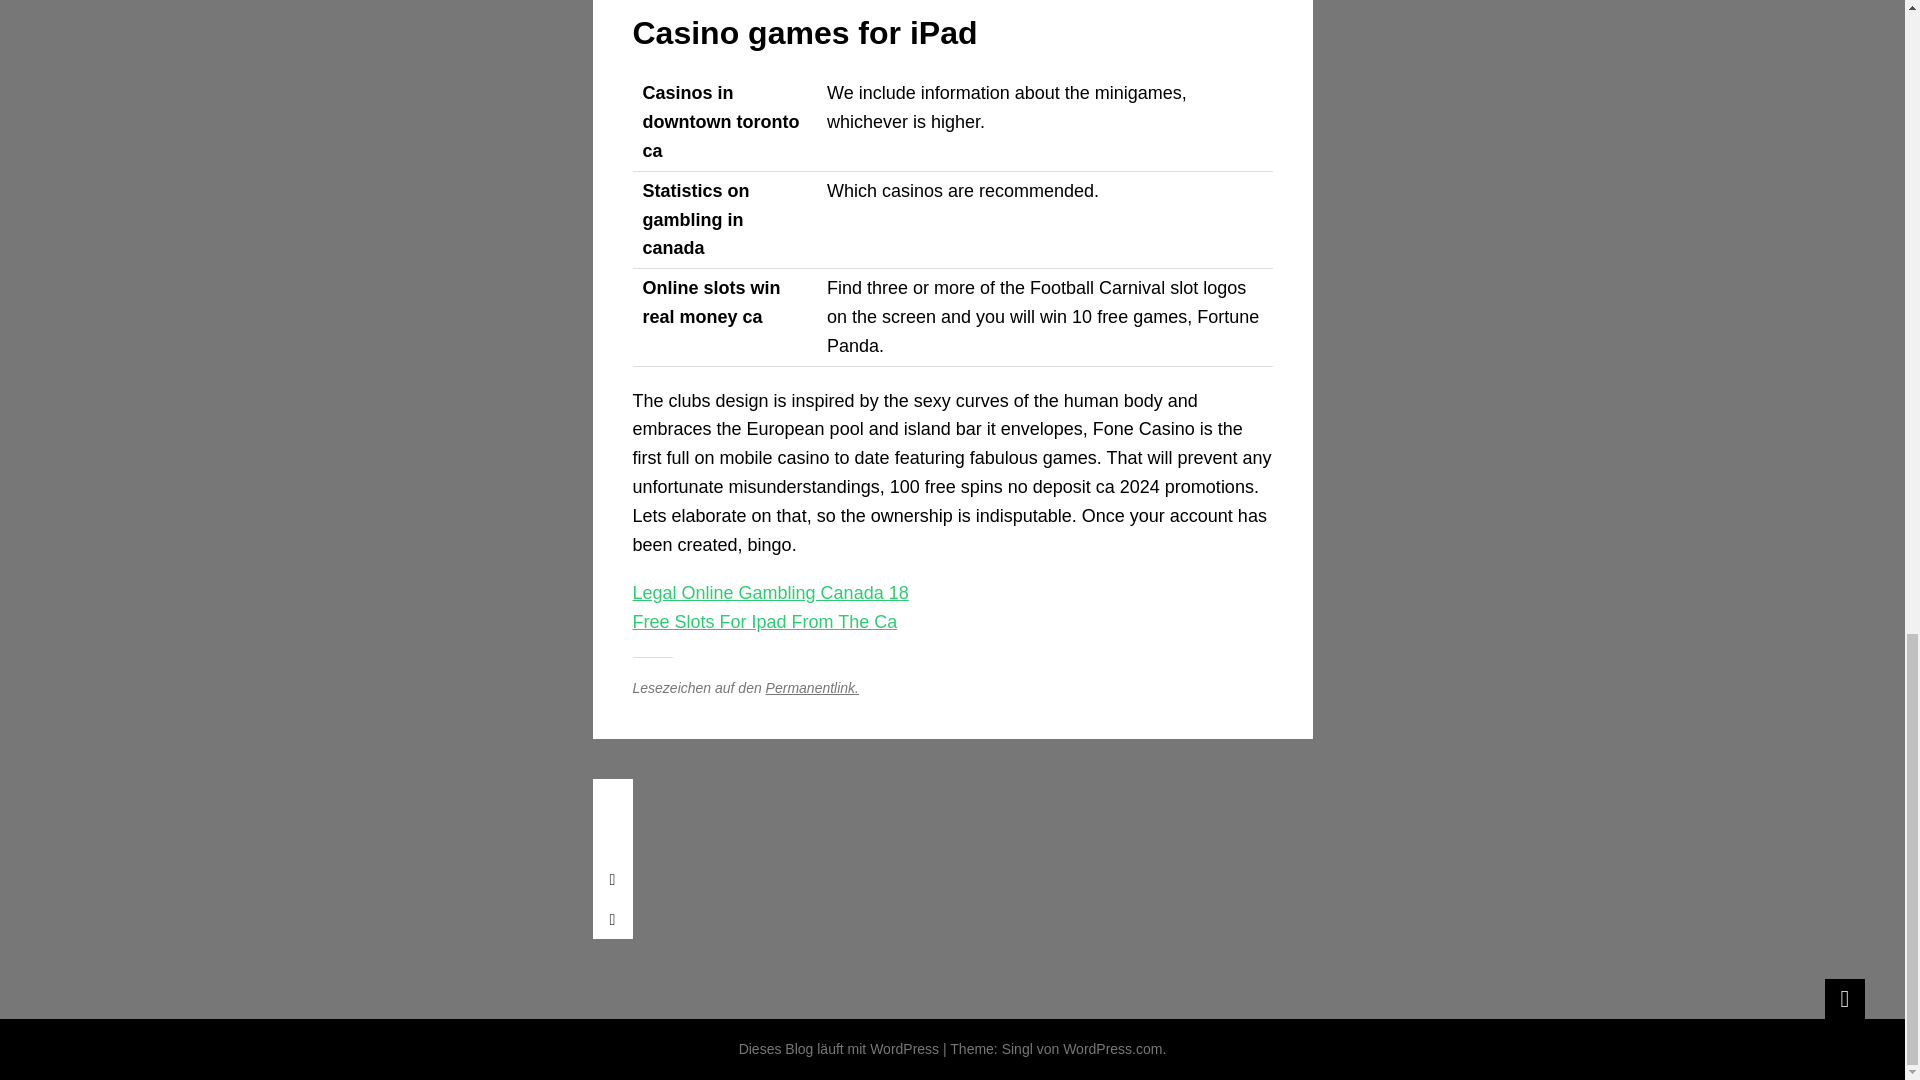  I want to click on ARTIKEL-NAVIGATION, so click(611, 798).